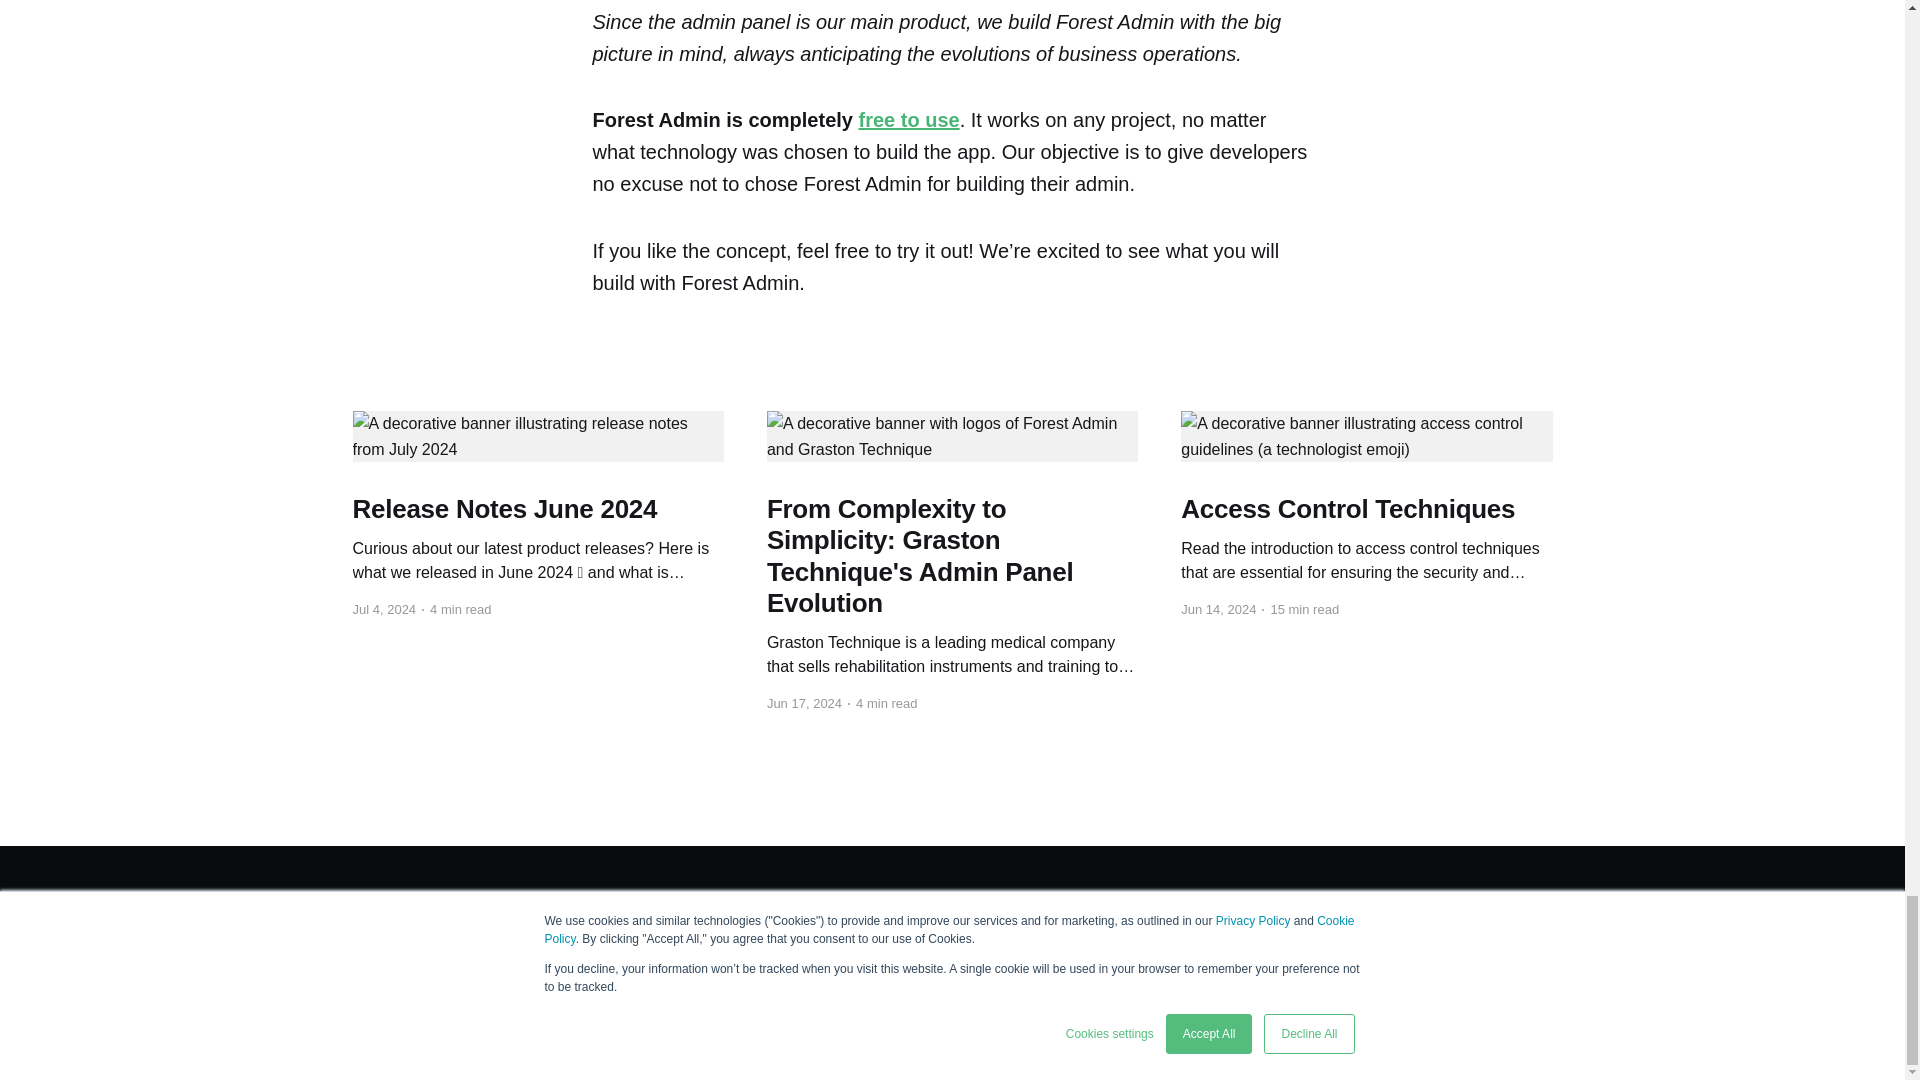 The width and height of the screenshot is (1920, 1080). Describe the element at coordinates (403, 906) in the screenshot. I see `Forest Admin Blog` at that location.